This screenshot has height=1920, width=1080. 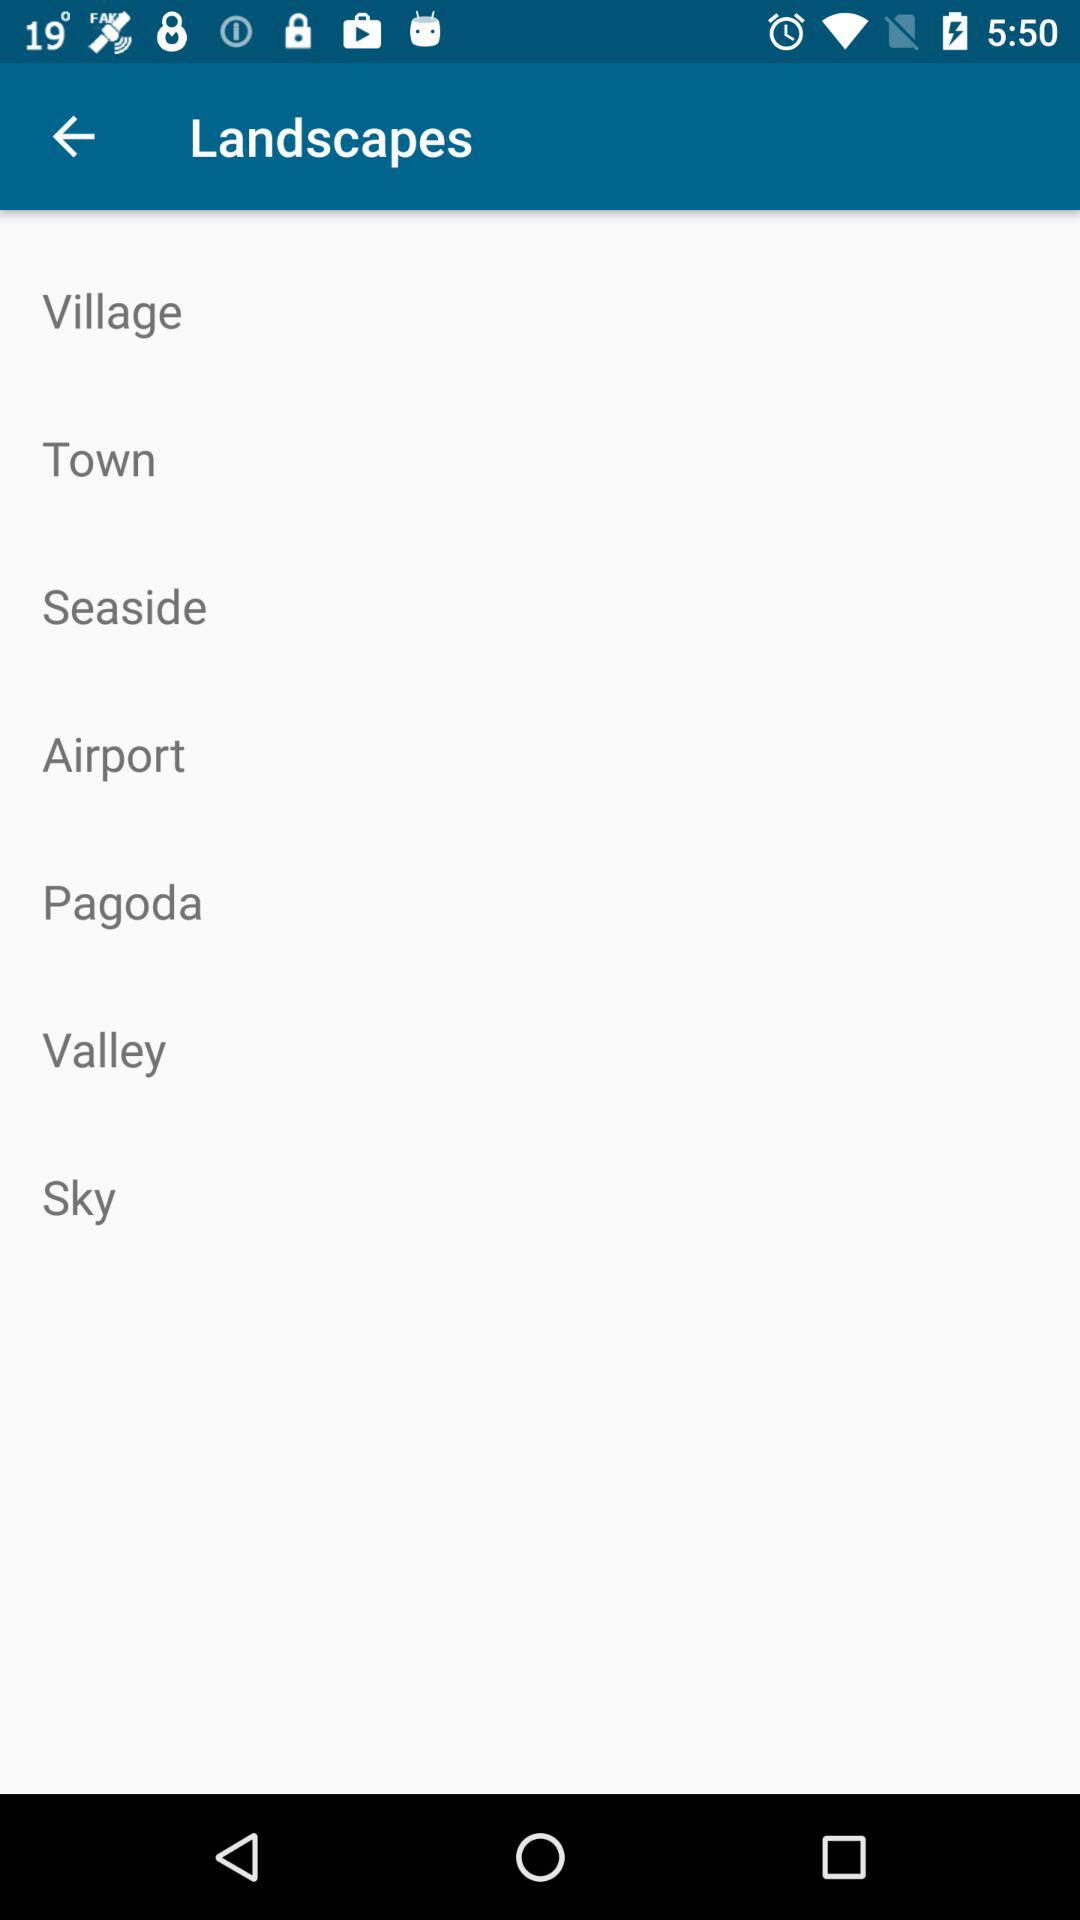 I want to click on select icon above airport, so click(x=540, y=605).